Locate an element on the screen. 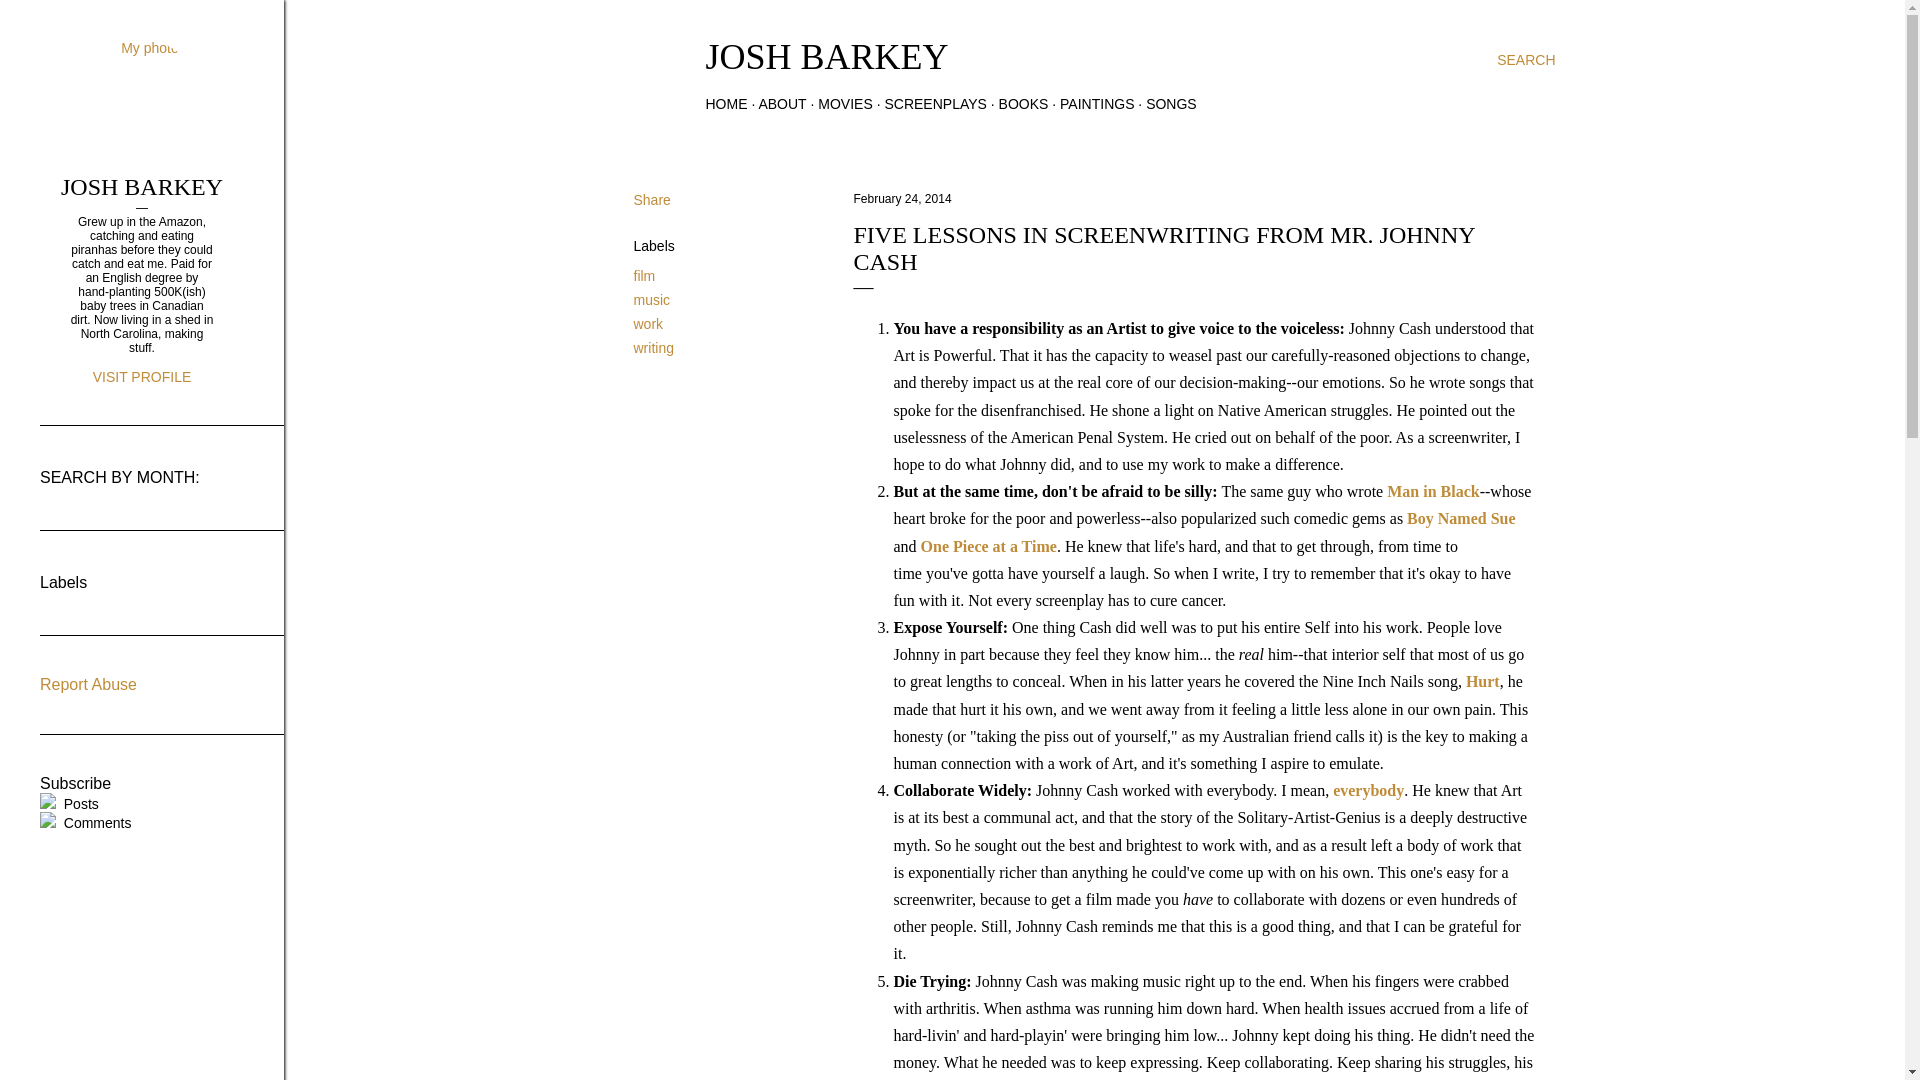 The image size is (1920, 1080). work is located at coordinates (648, 324).